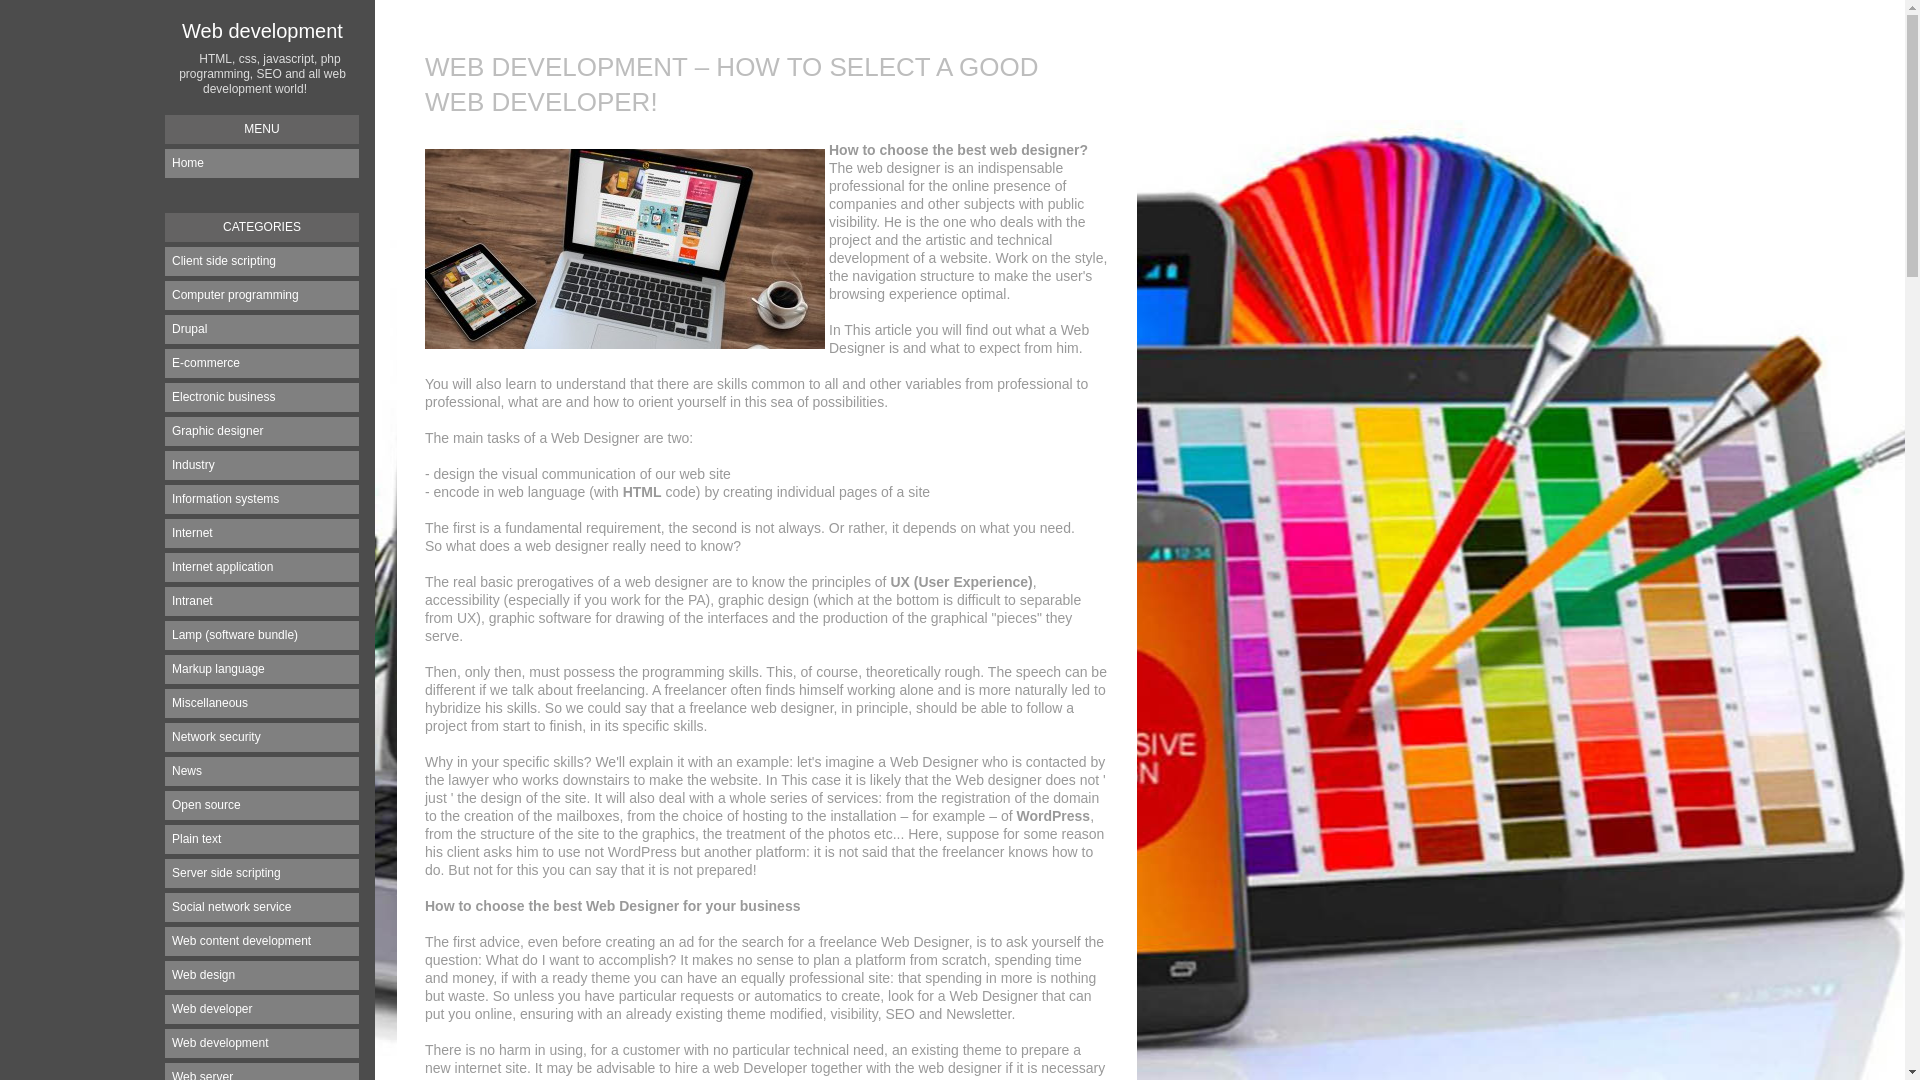 The height and width of the screenshot is (1080, 1920). What do you see at coordinates (262, 602) in the screenshot?
I see `Intranet` at bounding box center [262, 602].